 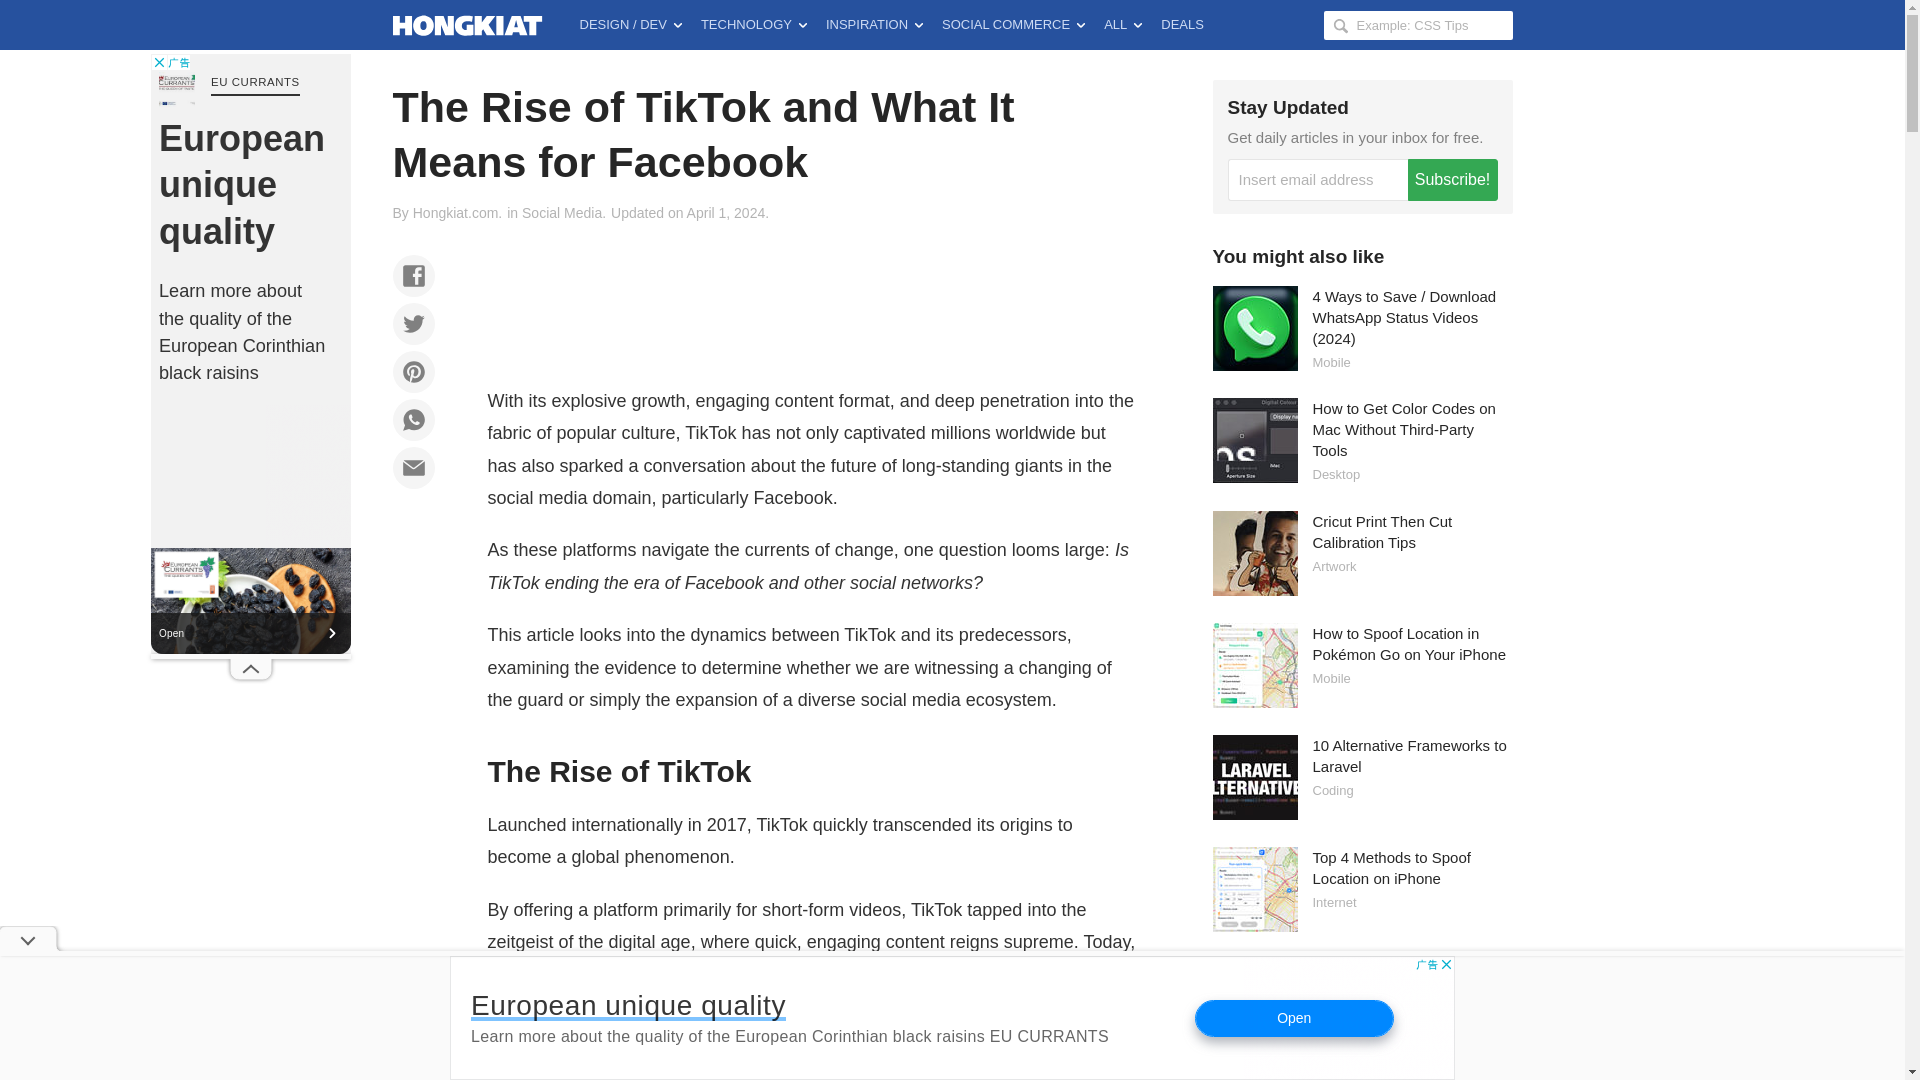 I want to click on Cricut Print Then Cut Calibration Tips, so click(x=1381, y=530).